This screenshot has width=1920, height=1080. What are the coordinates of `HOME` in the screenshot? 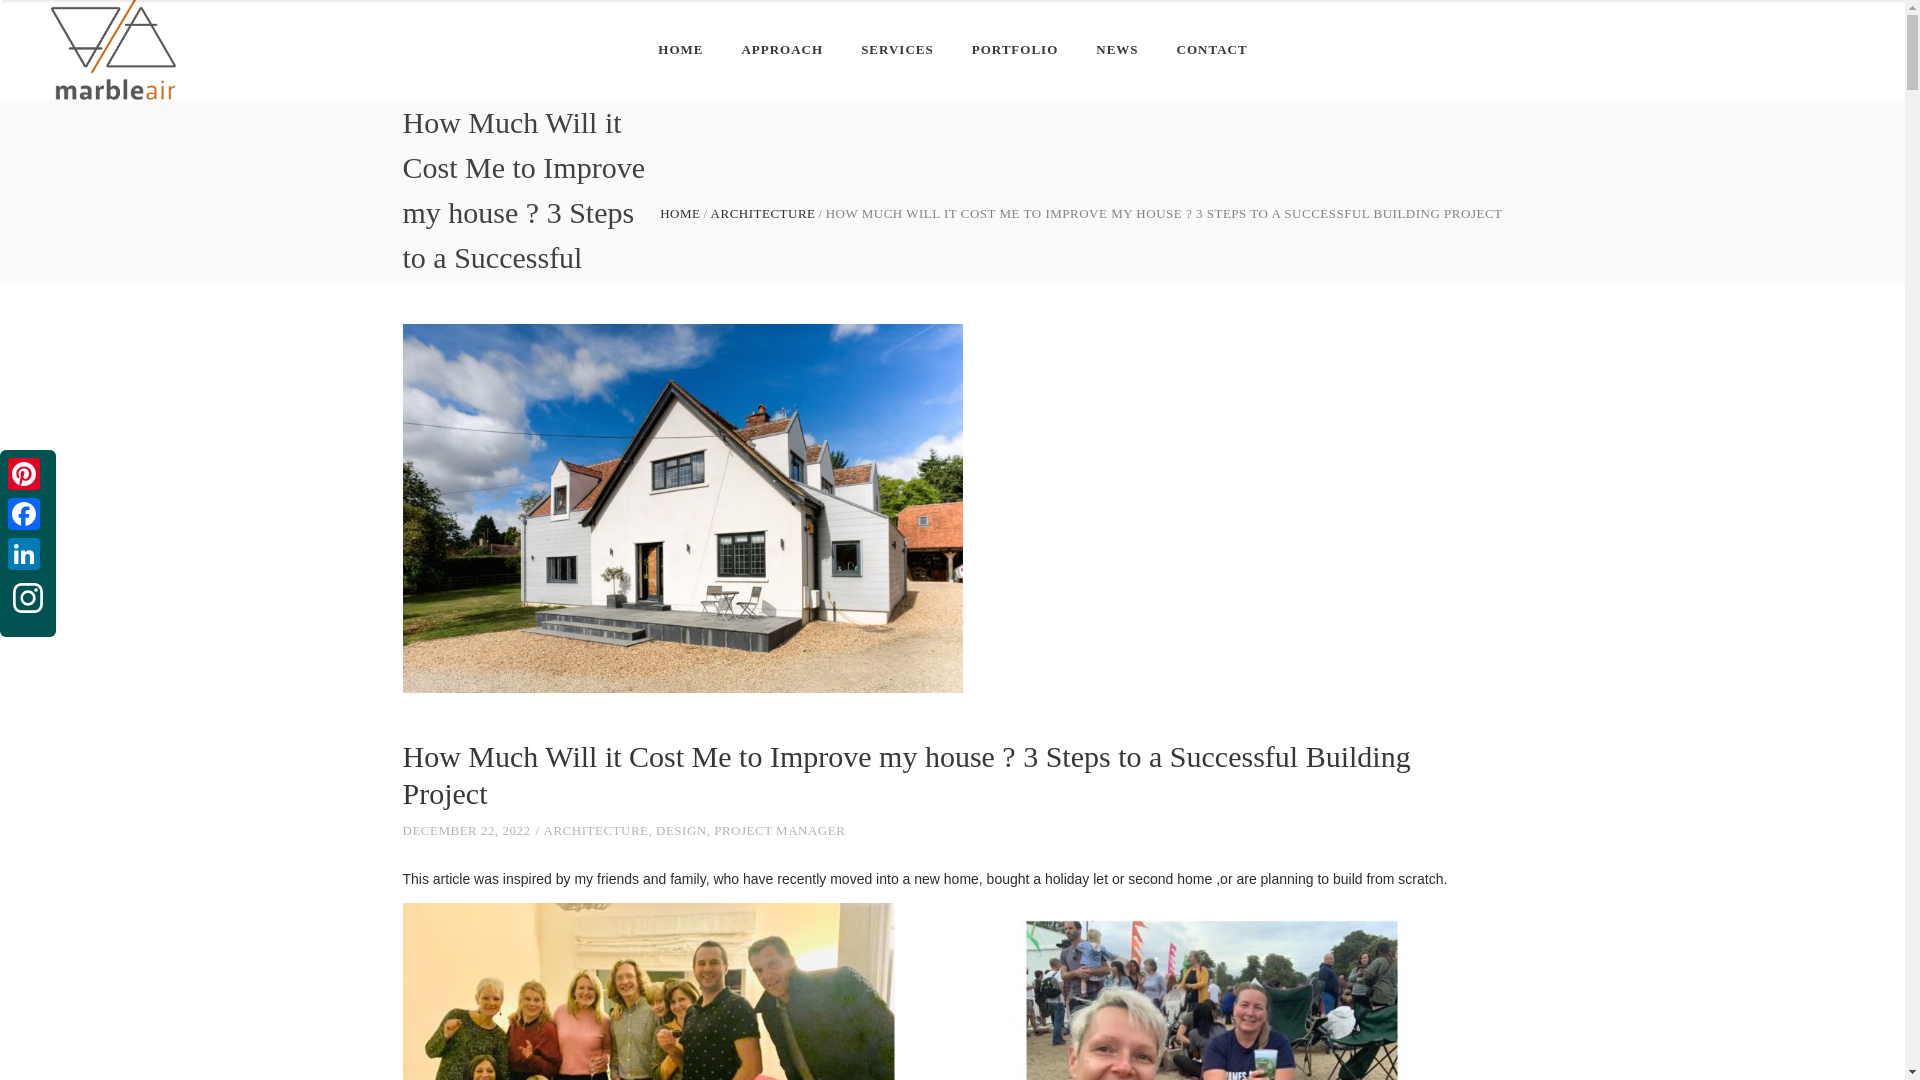 It's located at (680, 214).